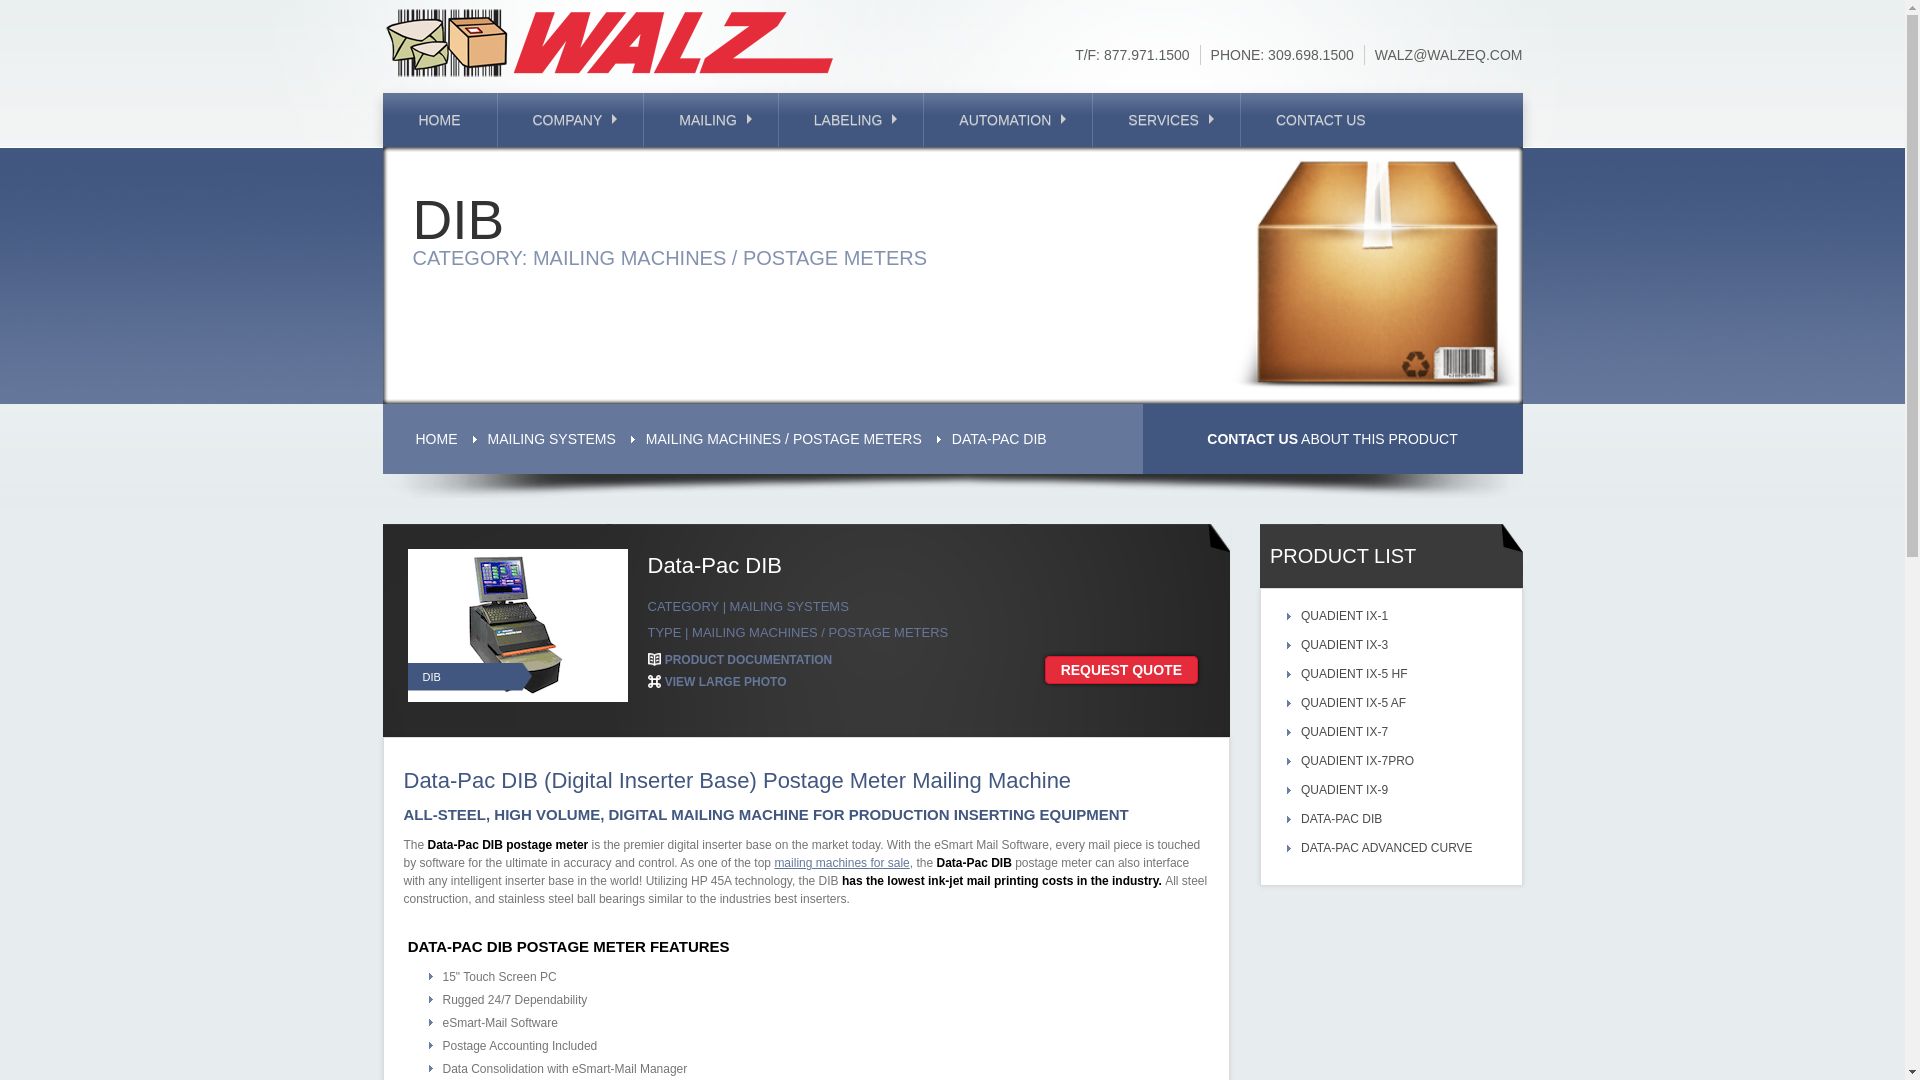 The height and width of the screenshot is (1080, 1920). I want to click on MAILING, so click(710, 119).